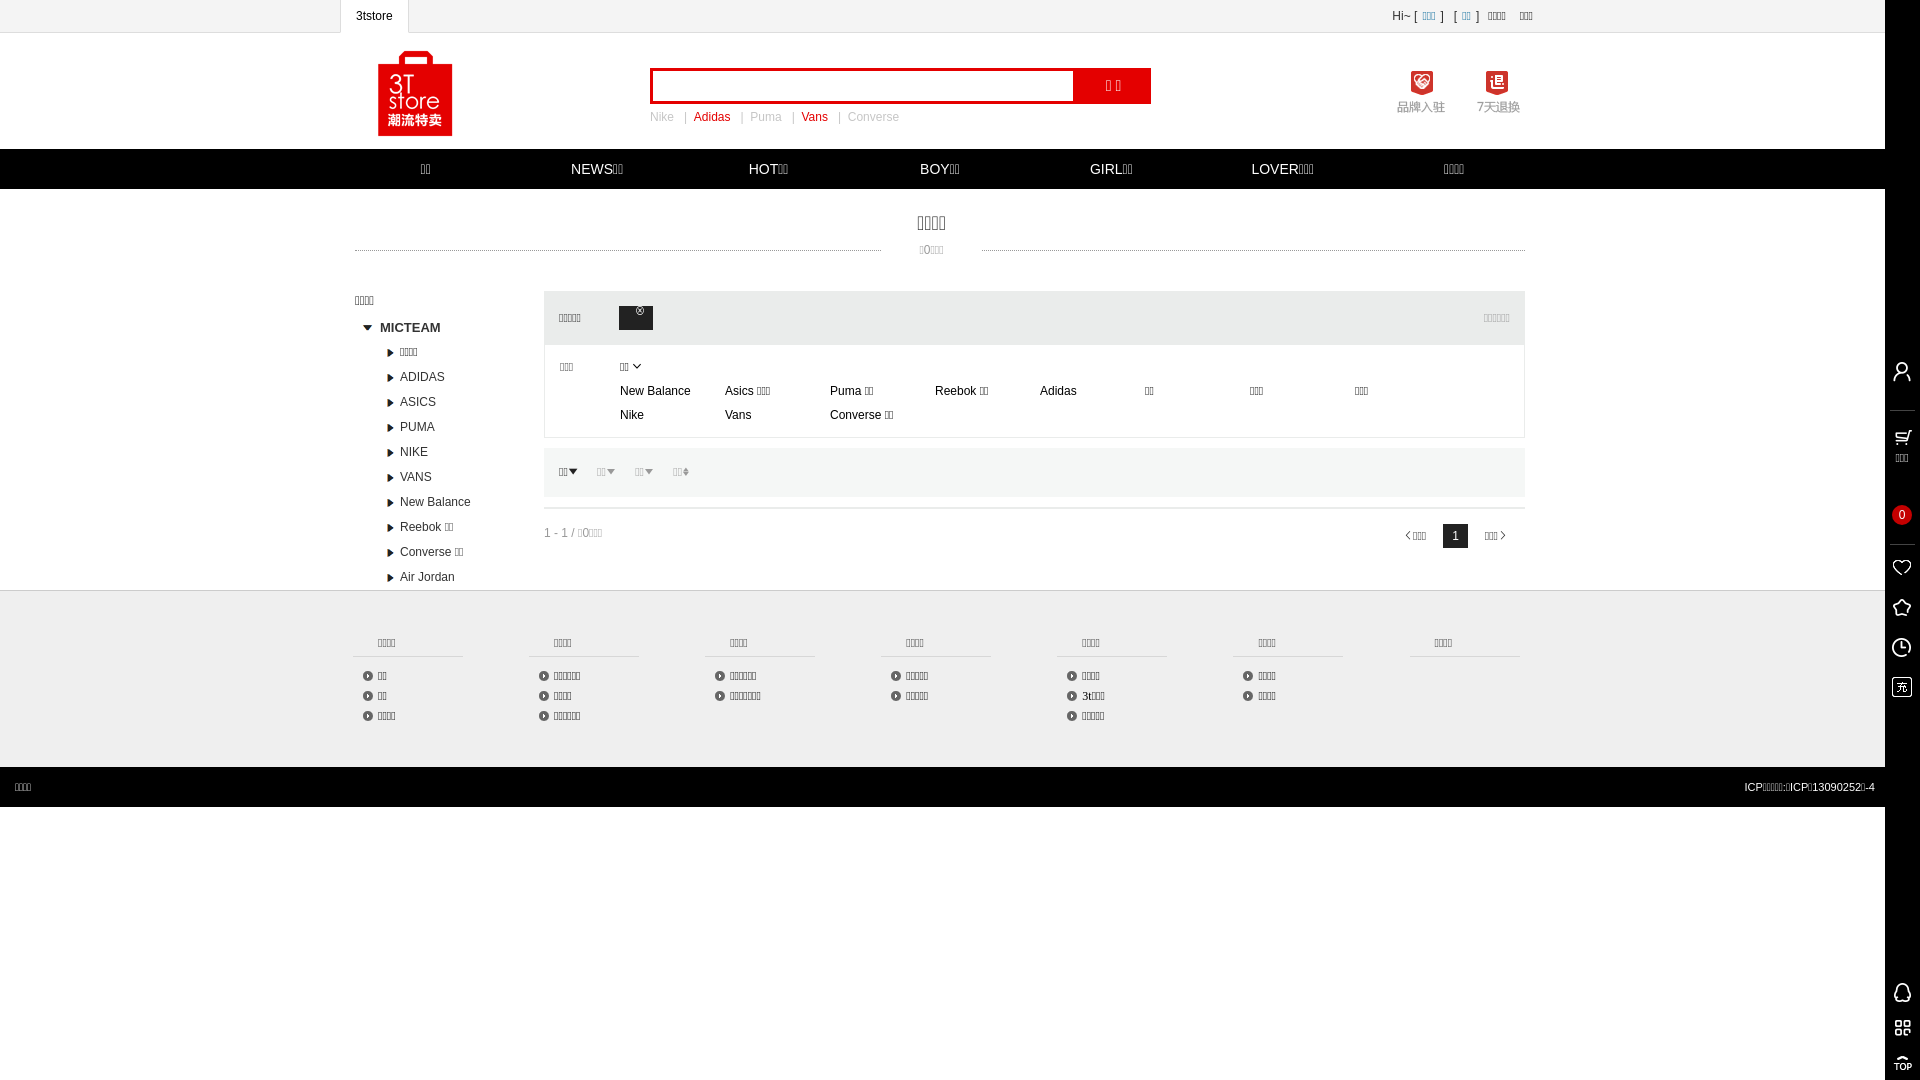 The width and height of the screenshot is (1920, 1080). What do you see at coordinates (718, 117) in the screenshot?
I see `Adidas` at bounding box center [718, 117].